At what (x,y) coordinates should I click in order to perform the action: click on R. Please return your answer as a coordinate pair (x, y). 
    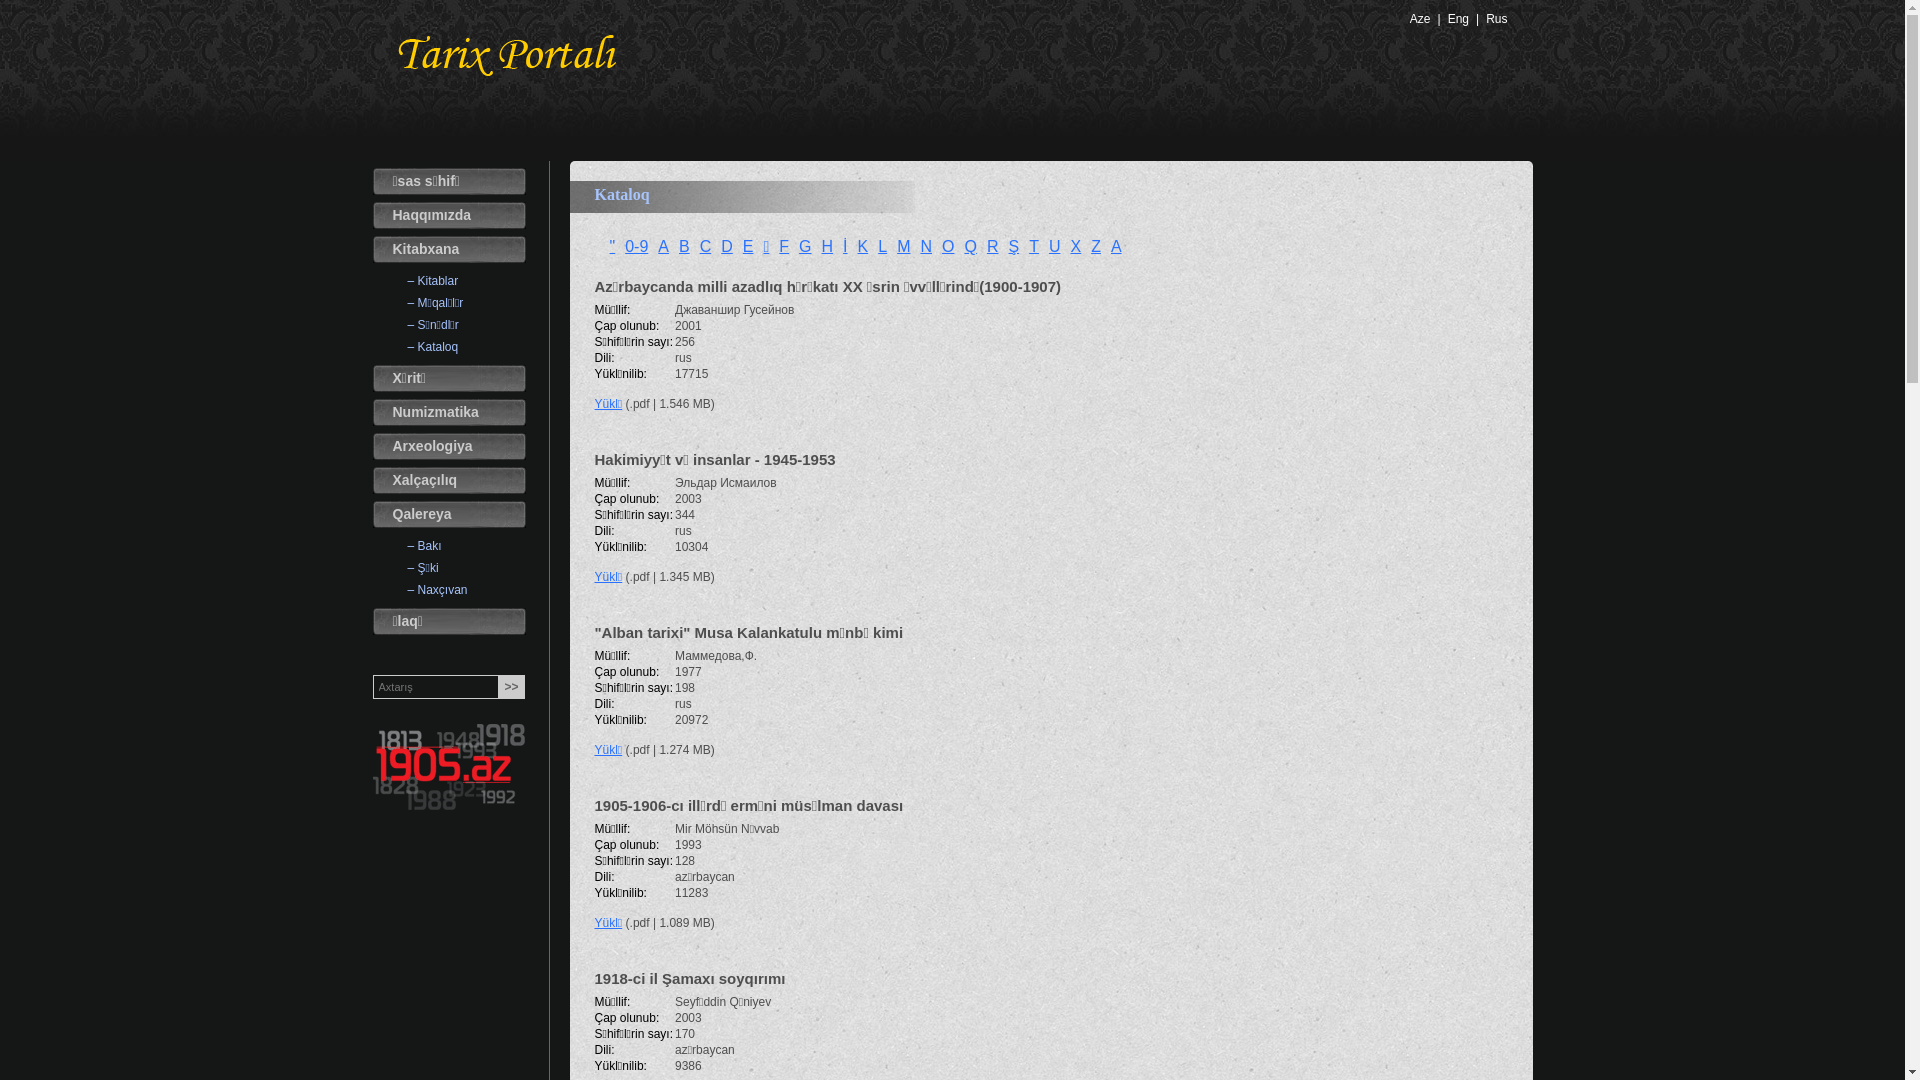
    Looking at the image, I should click on (992, 246).